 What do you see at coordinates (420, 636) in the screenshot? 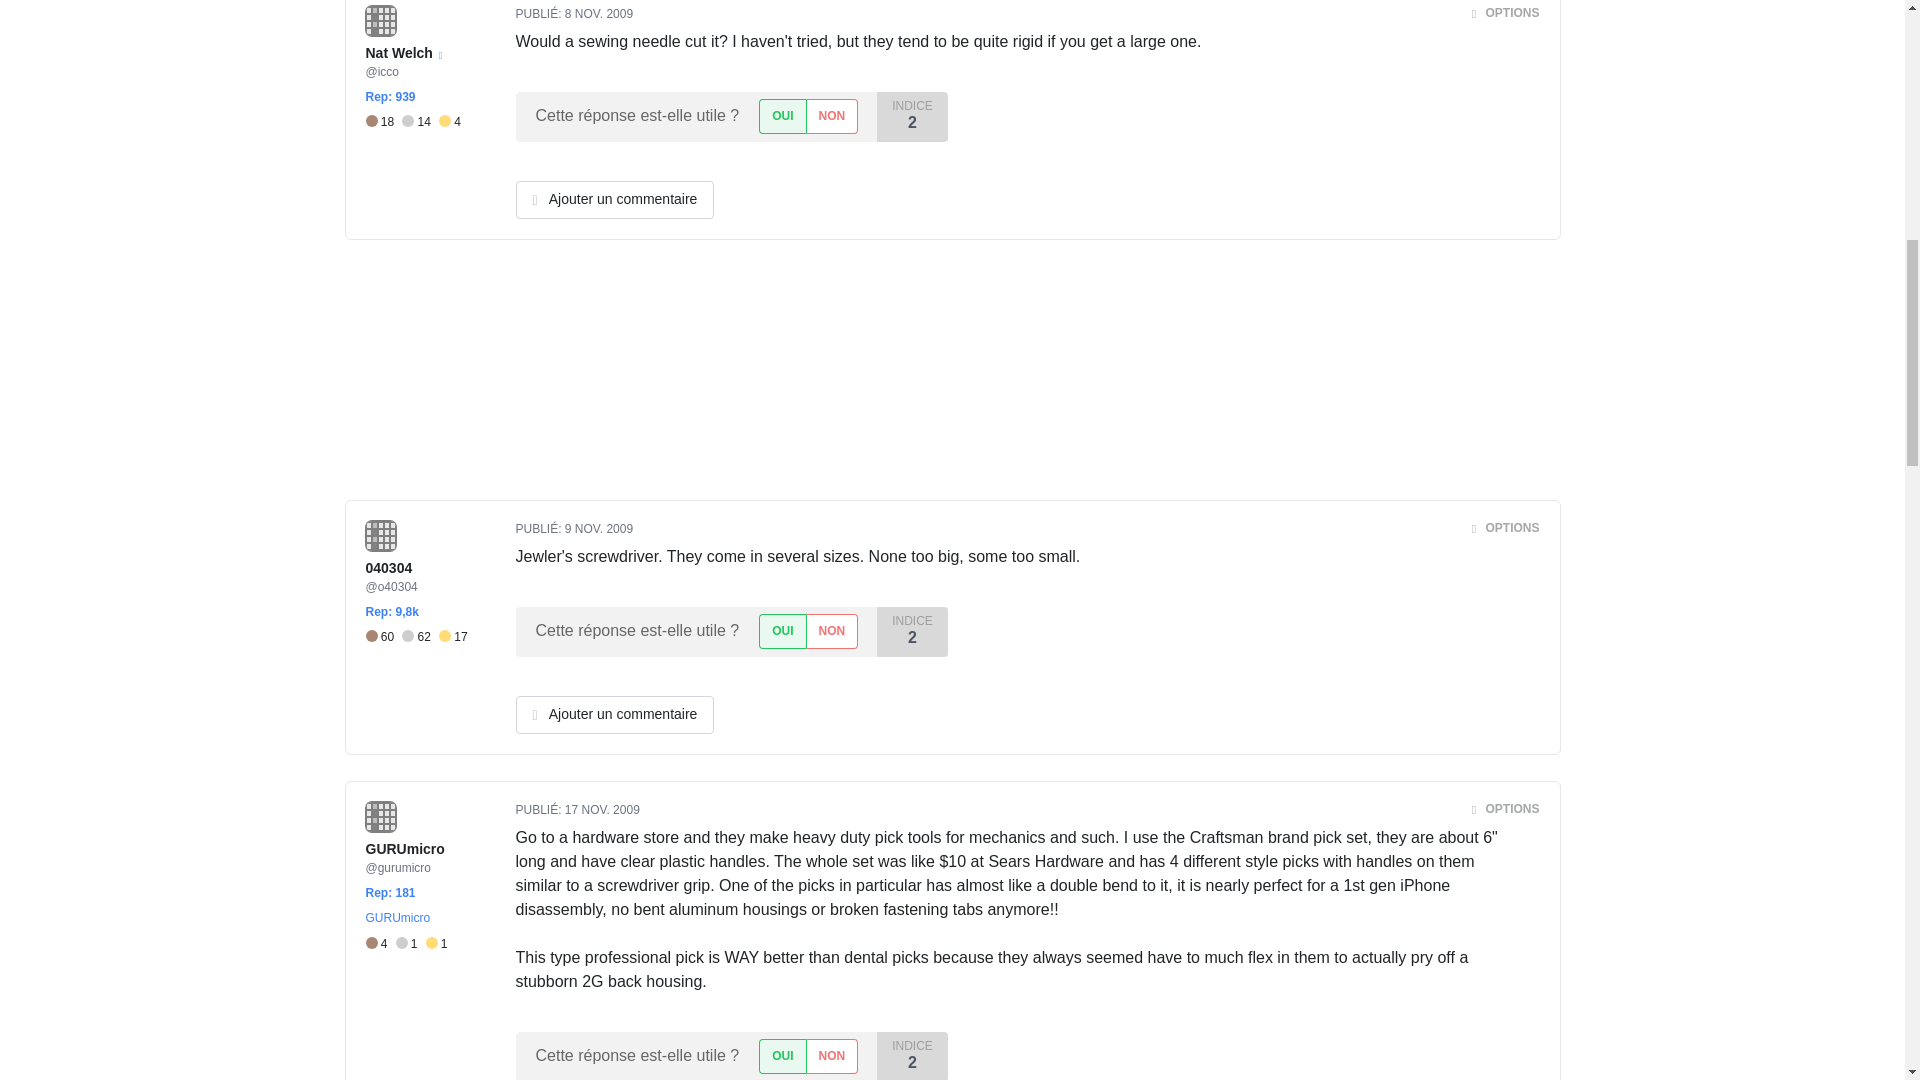
I see `62 badges Argent` at bounding box center [420, 636].